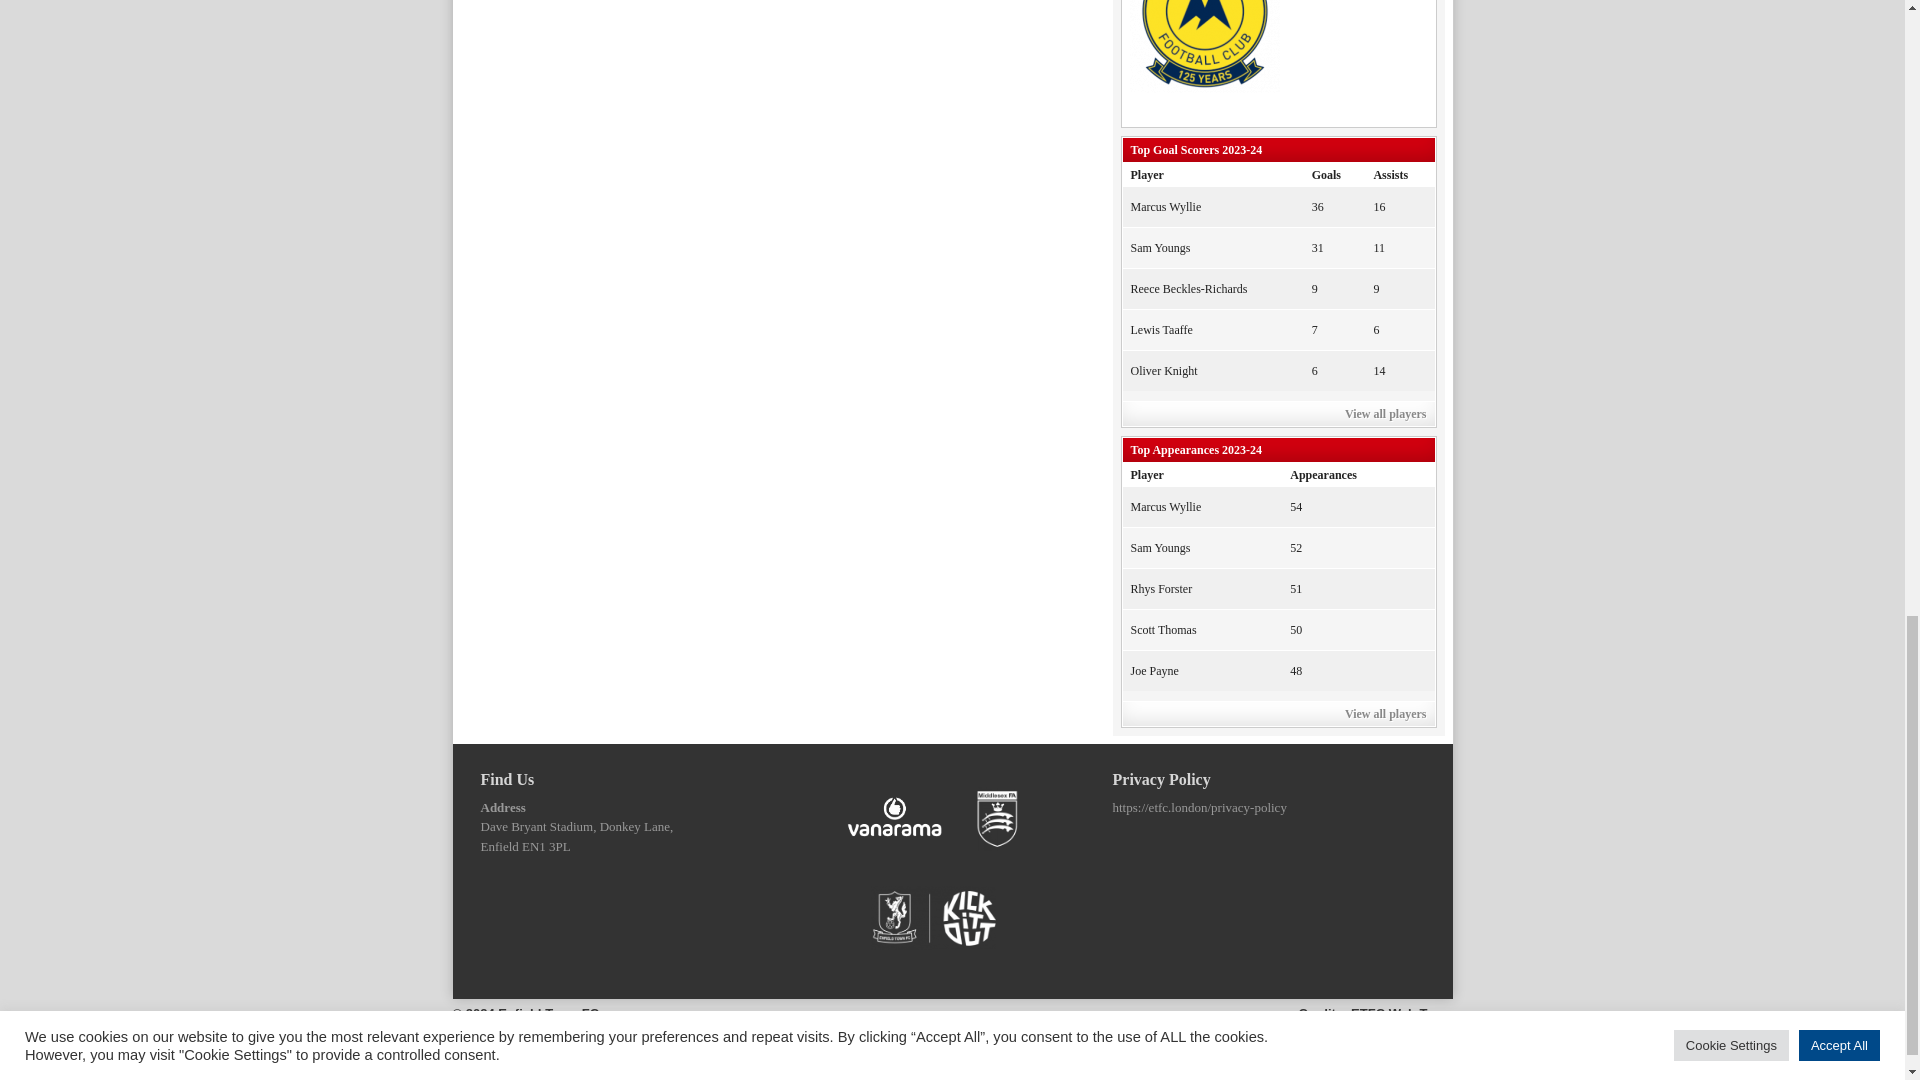 This screenshot has width=1920, height=1080. What do you see at coordinates (934, 918) in the screenshot?
I see `Kick It Out` at bounding box center [934, 918].